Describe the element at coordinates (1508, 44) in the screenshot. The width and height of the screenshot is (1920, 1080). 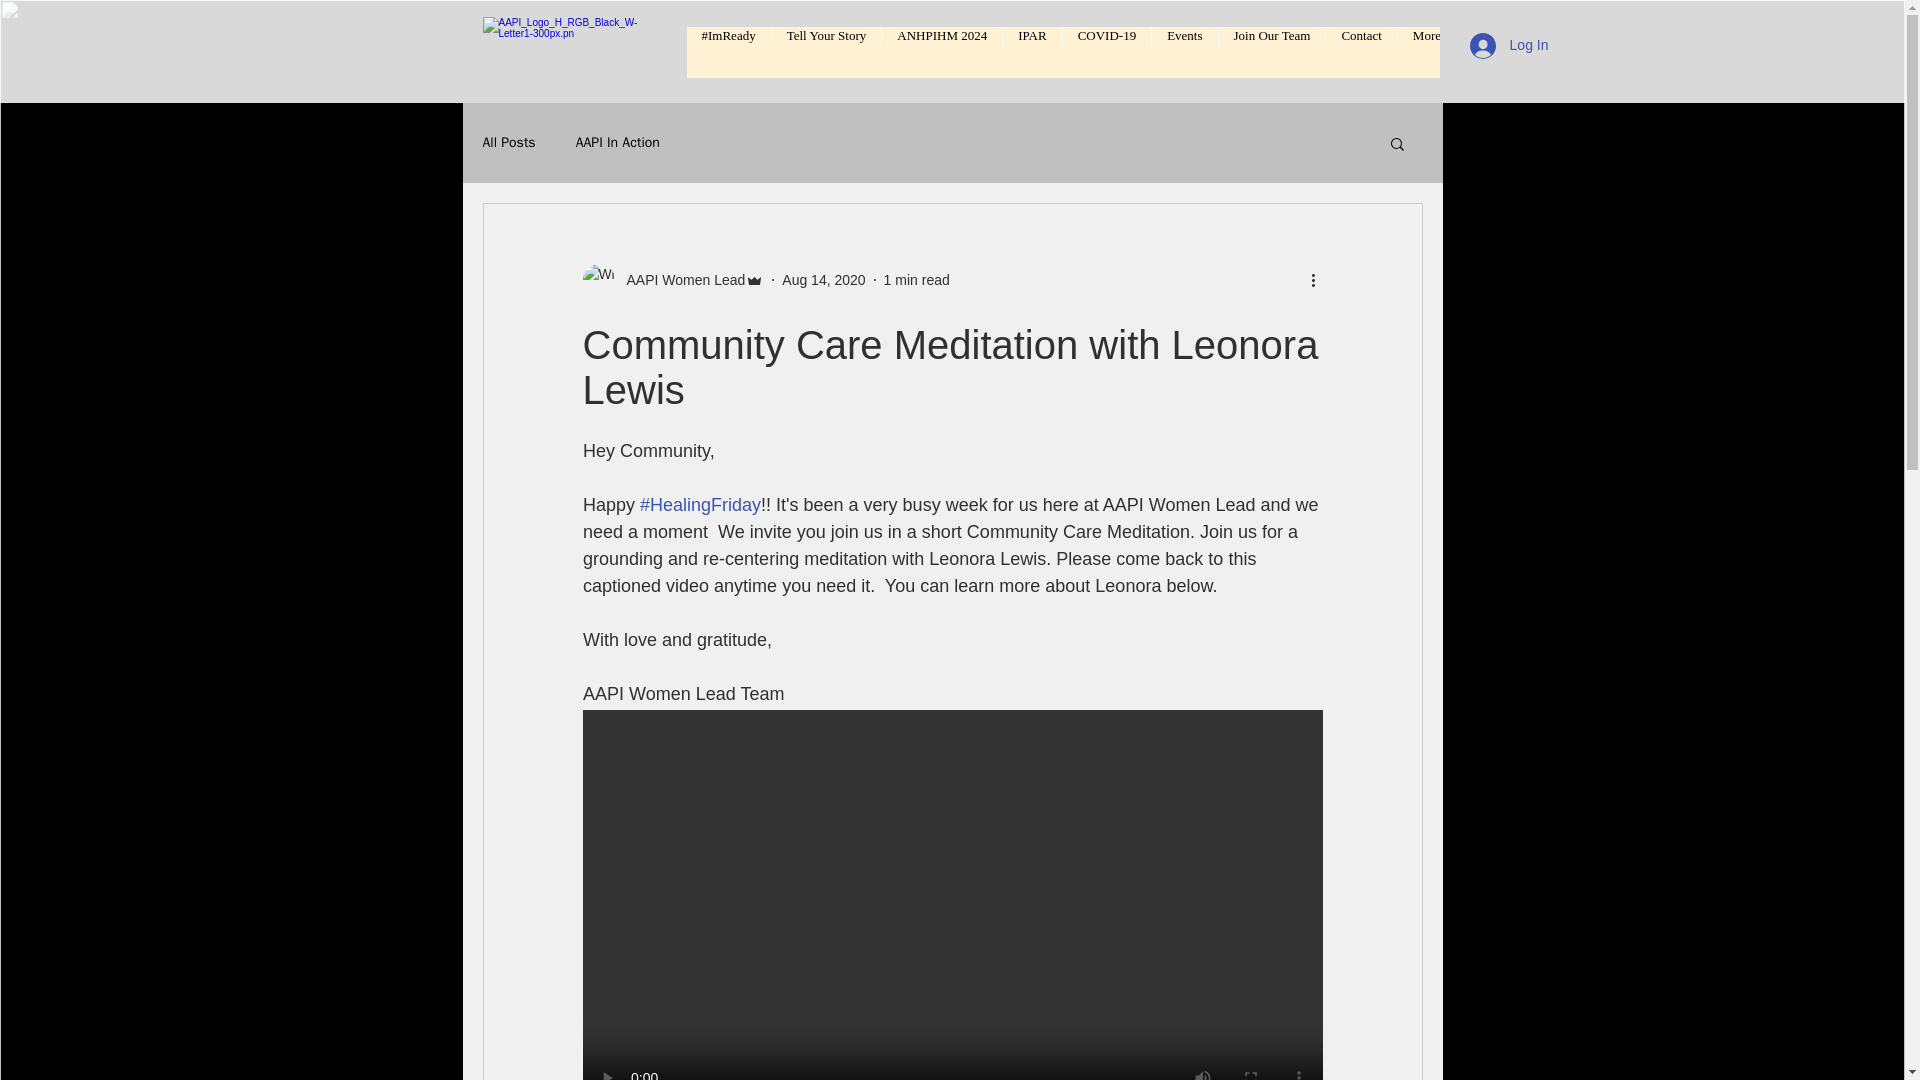
I see `Log In` at that location.